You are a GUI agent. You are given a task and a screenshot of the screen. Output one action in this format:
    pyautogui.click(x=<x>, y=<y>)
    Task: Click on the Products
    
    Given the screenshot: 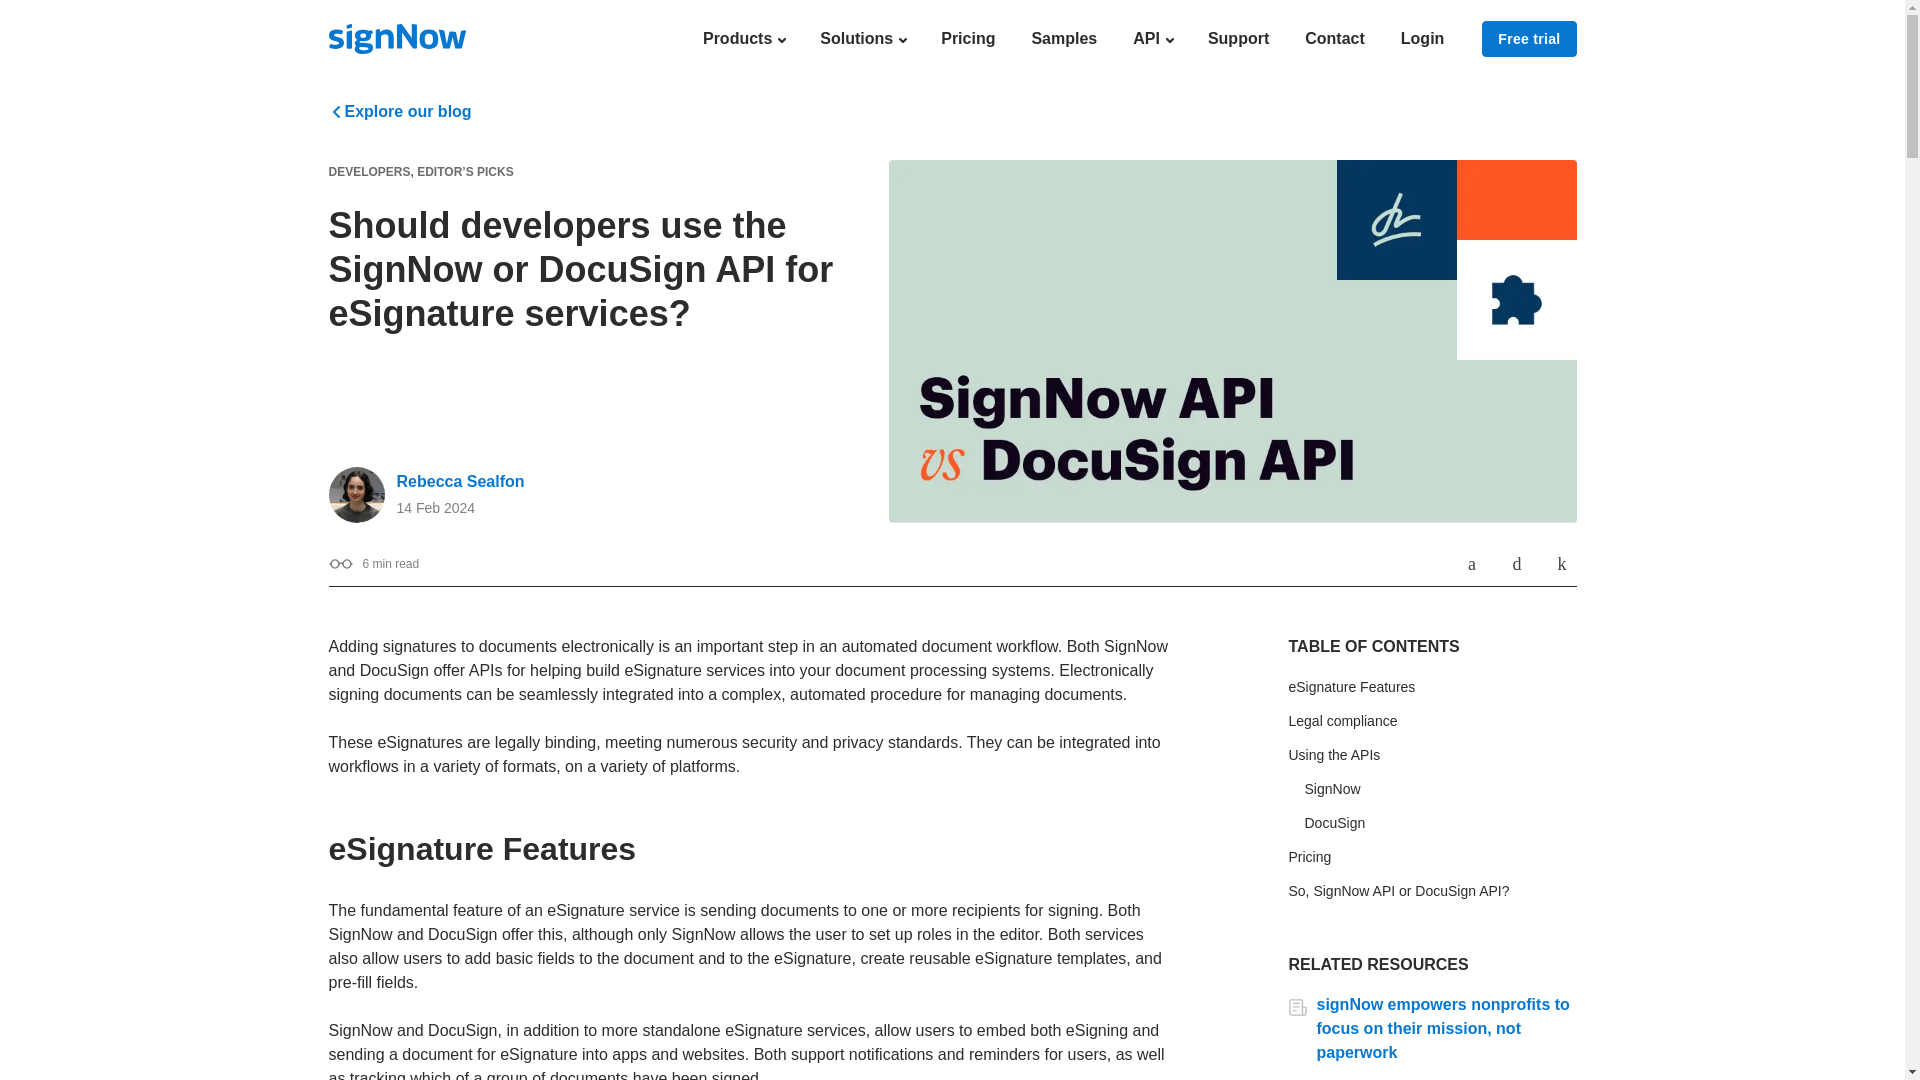 What is the action you would take?
    pyautogui.click(x=742, y=38)
    